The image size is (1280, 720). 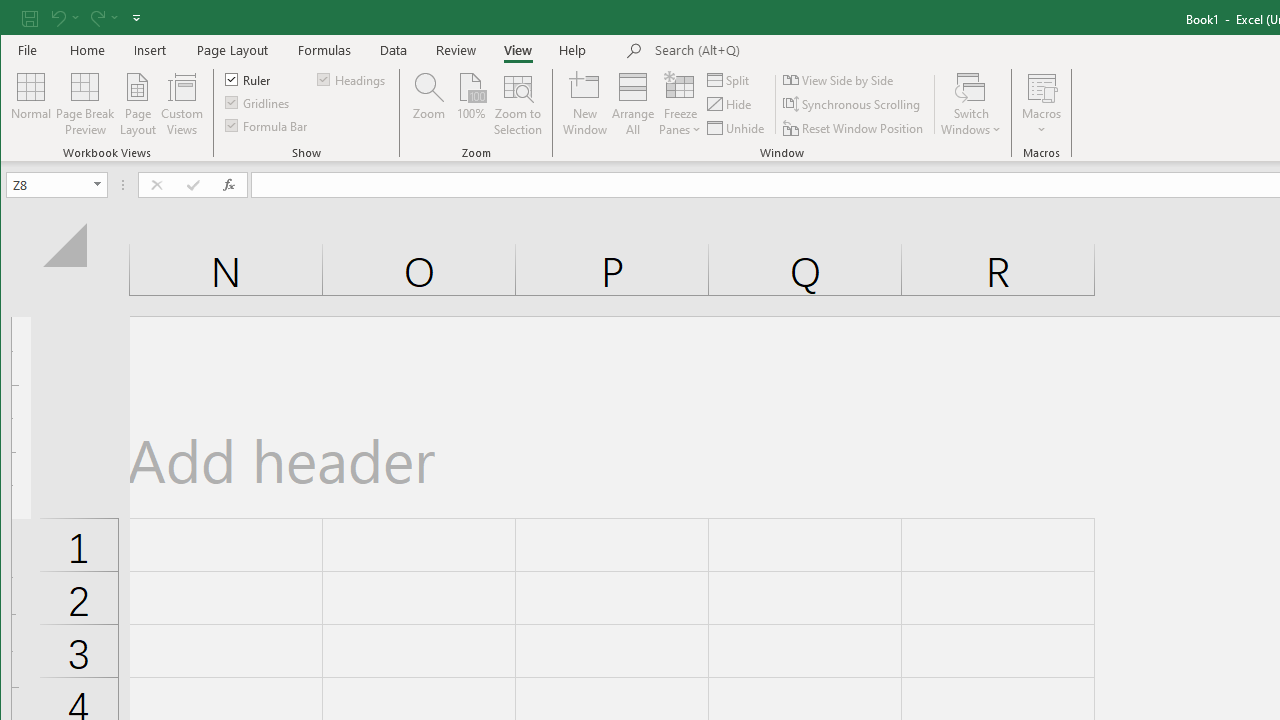 I want to click on Zoom to Selection, so click(x=518, y=104).